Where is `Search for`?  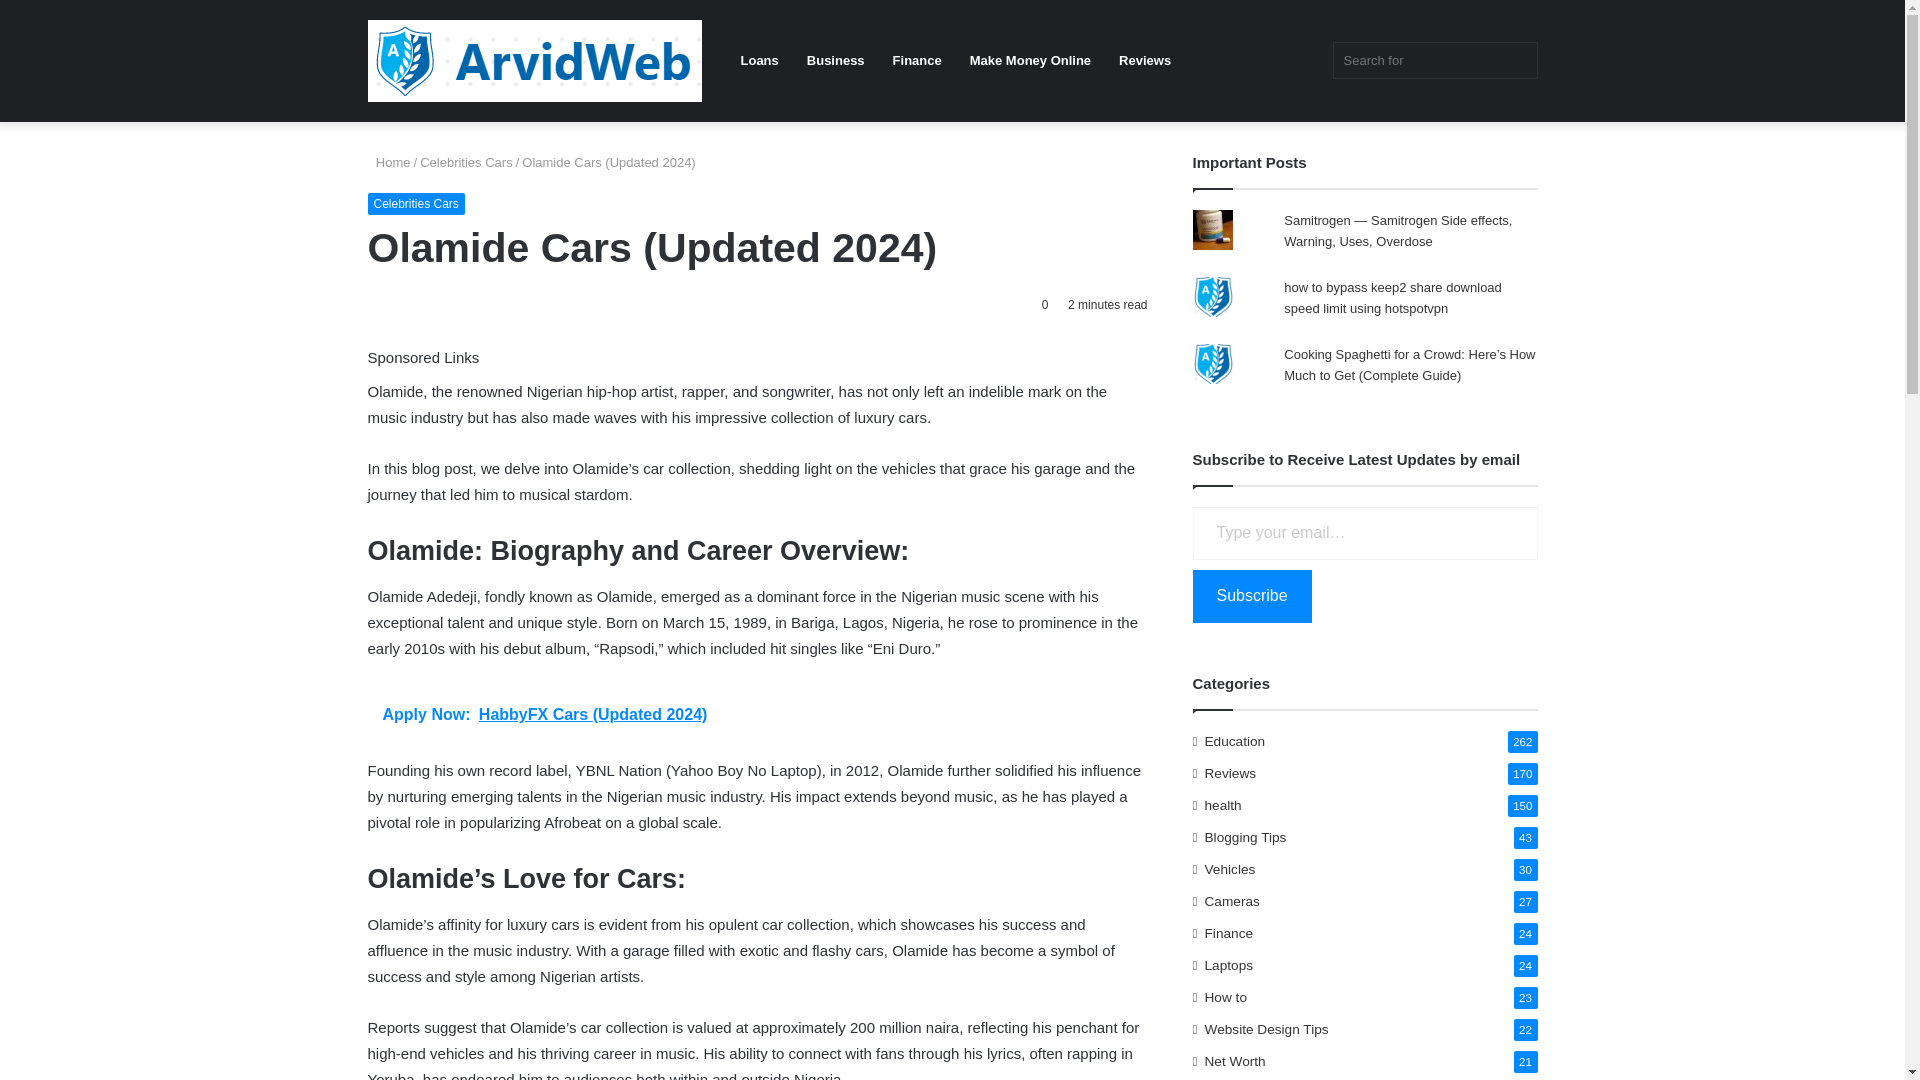 Search for is located at coordinates (1434, 60).